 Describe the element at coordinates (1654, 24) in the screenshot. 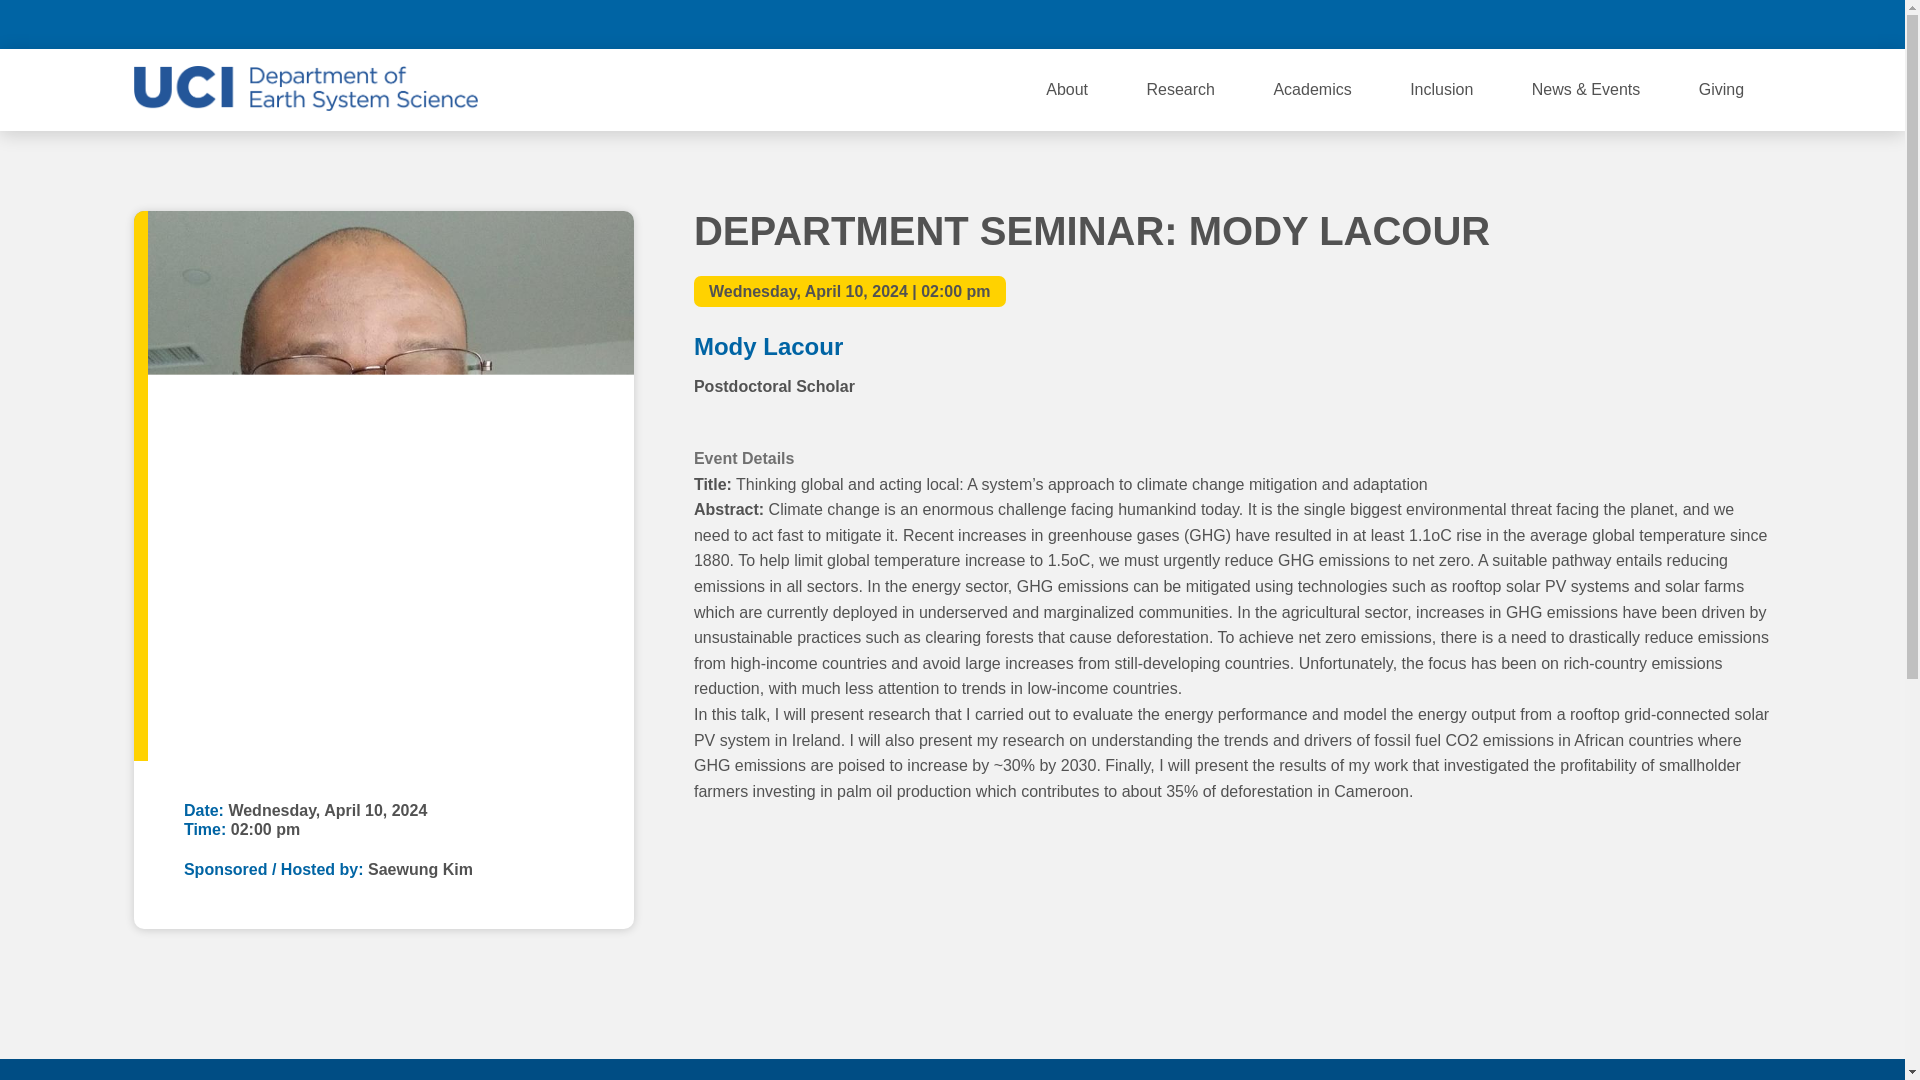

I see `youtube` at that location.